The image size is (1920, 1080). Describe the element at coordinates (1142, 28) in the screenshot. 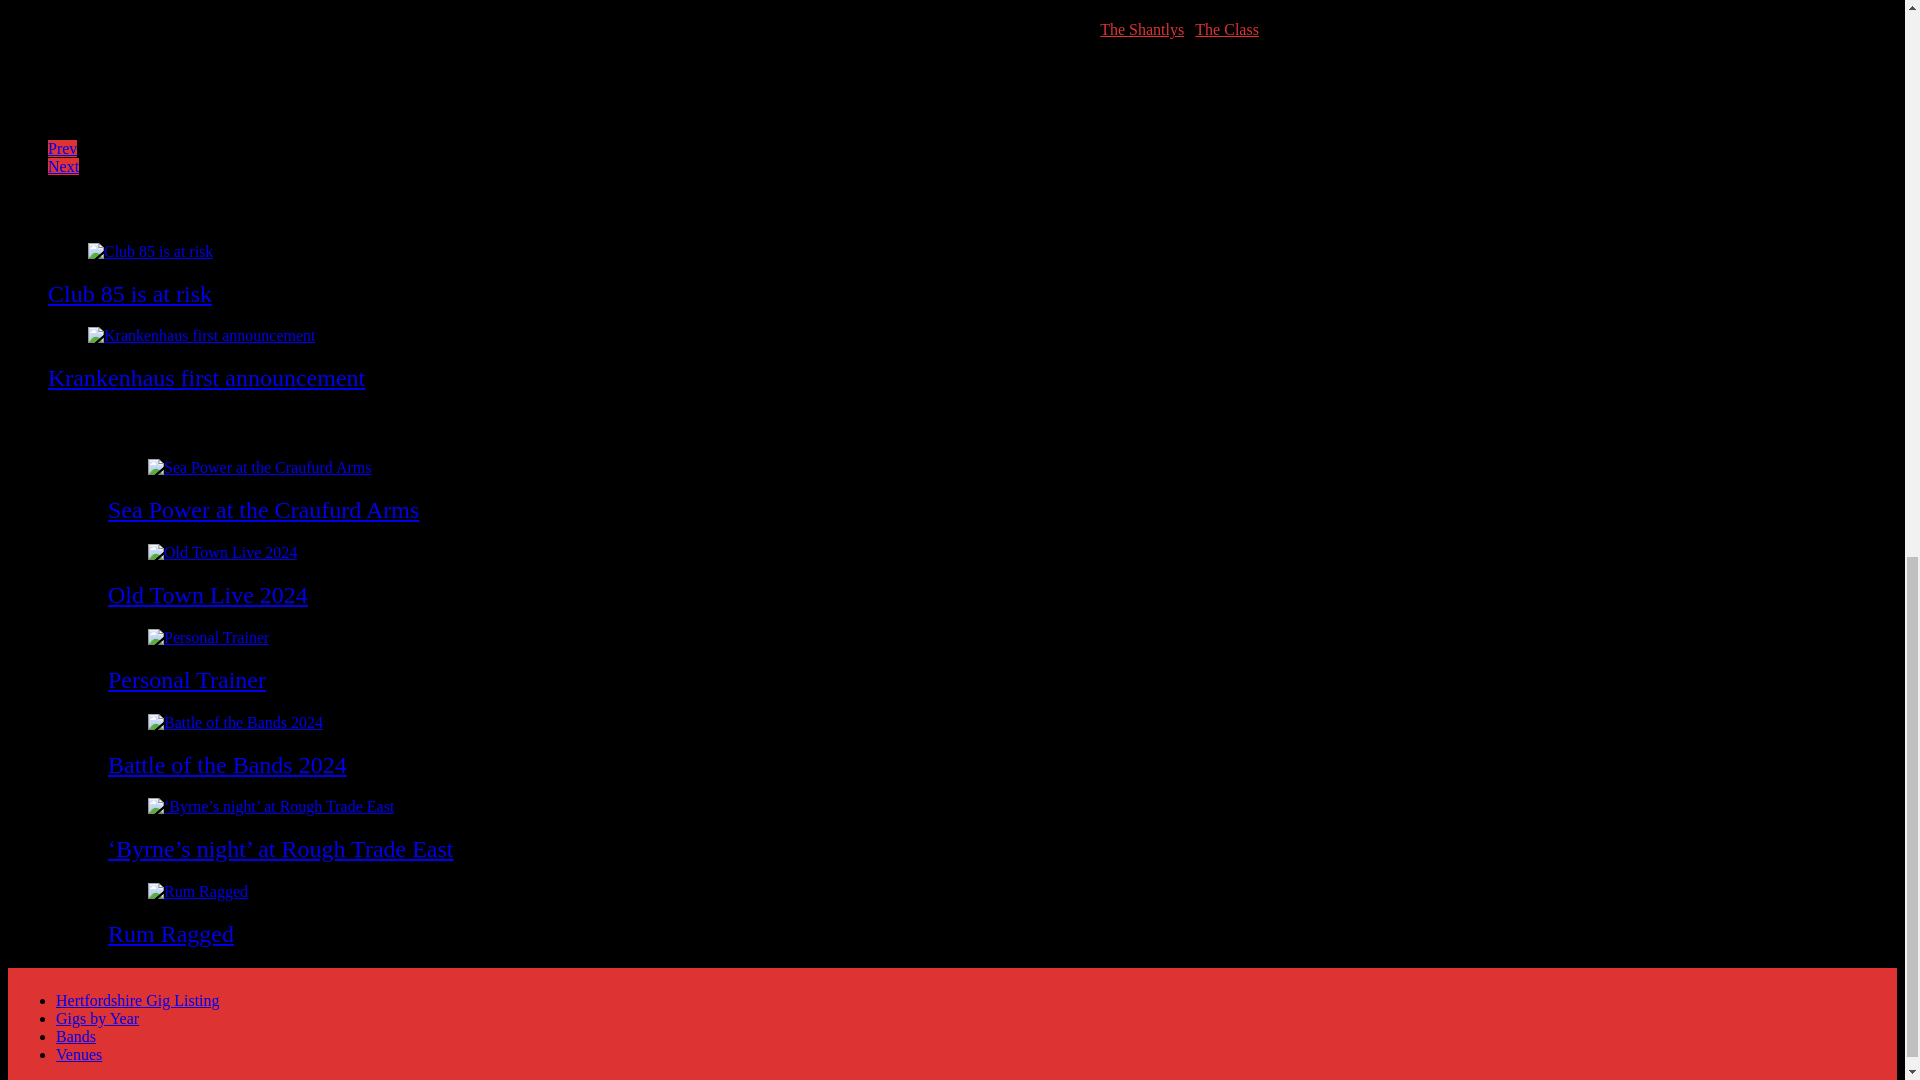

I see `The Shantlys` at that location.